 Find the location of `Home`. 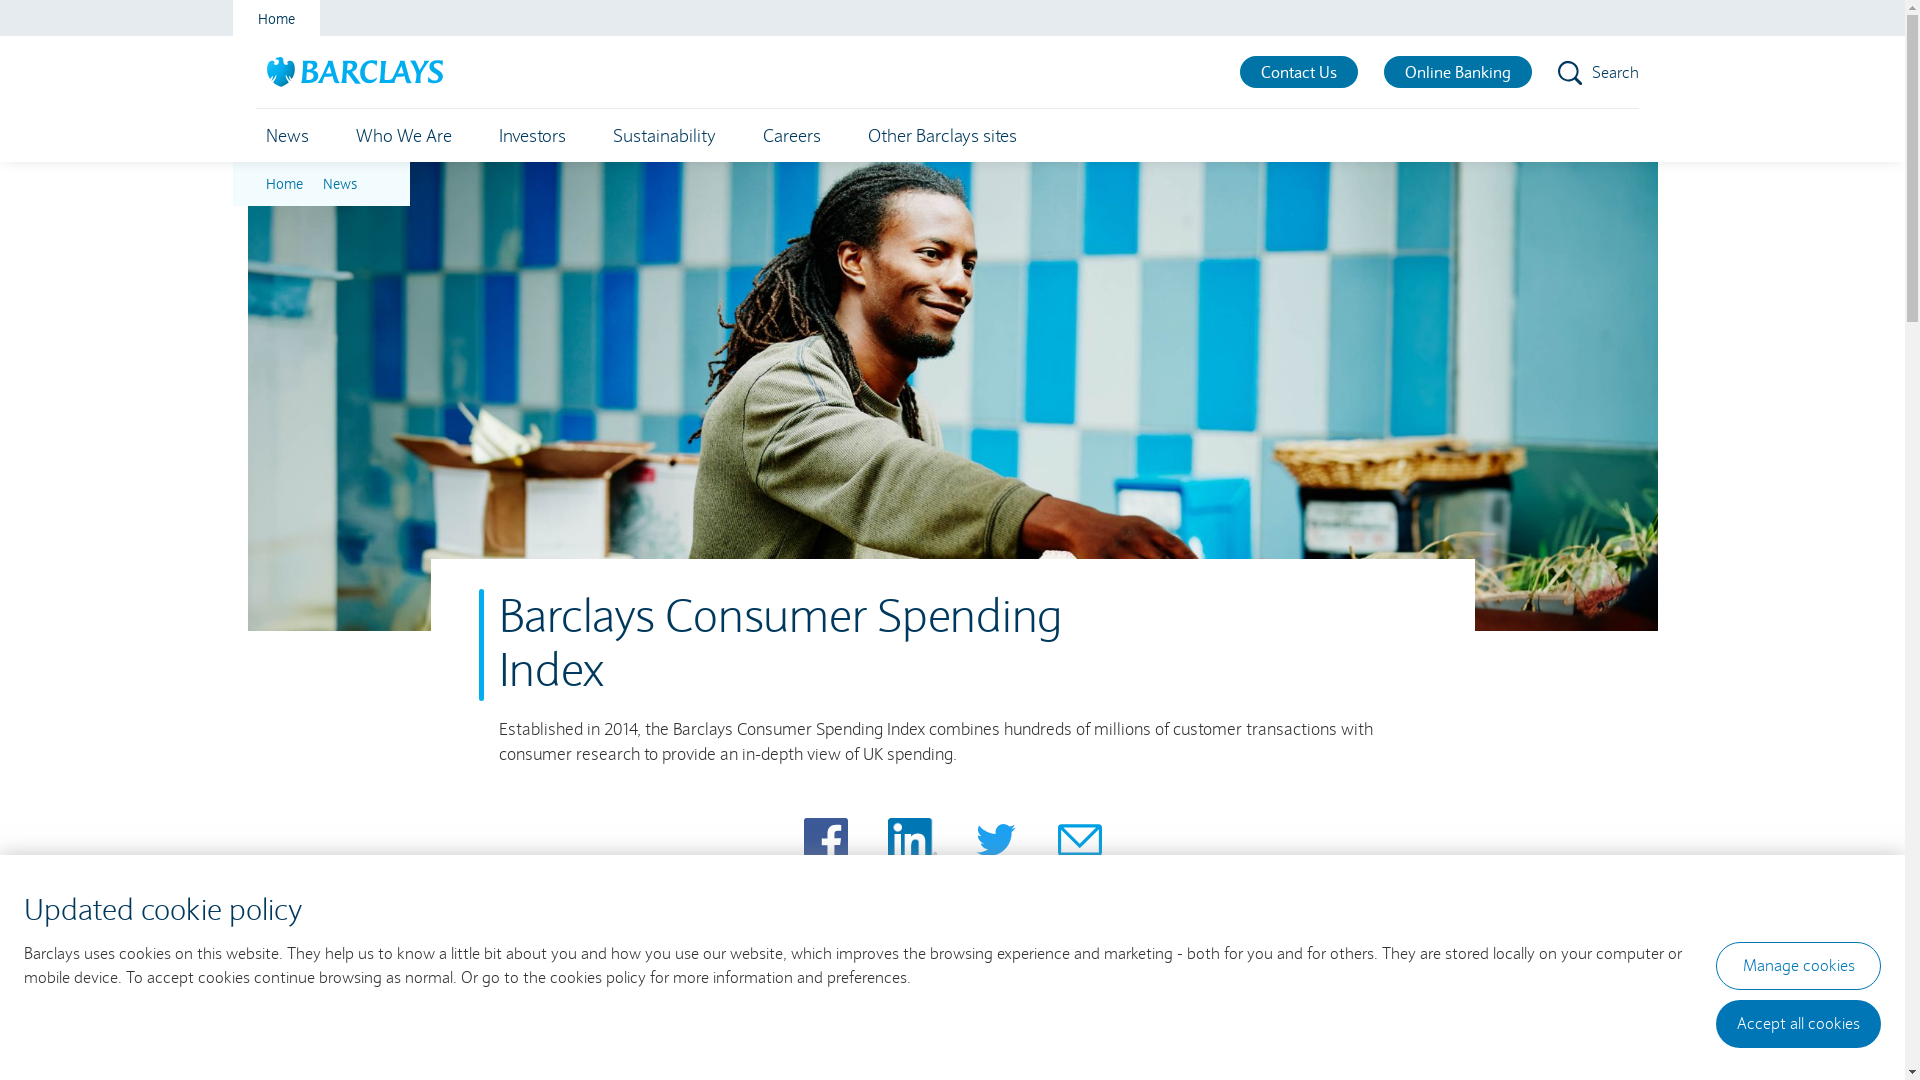

Home is located at coordinates (276, 19).